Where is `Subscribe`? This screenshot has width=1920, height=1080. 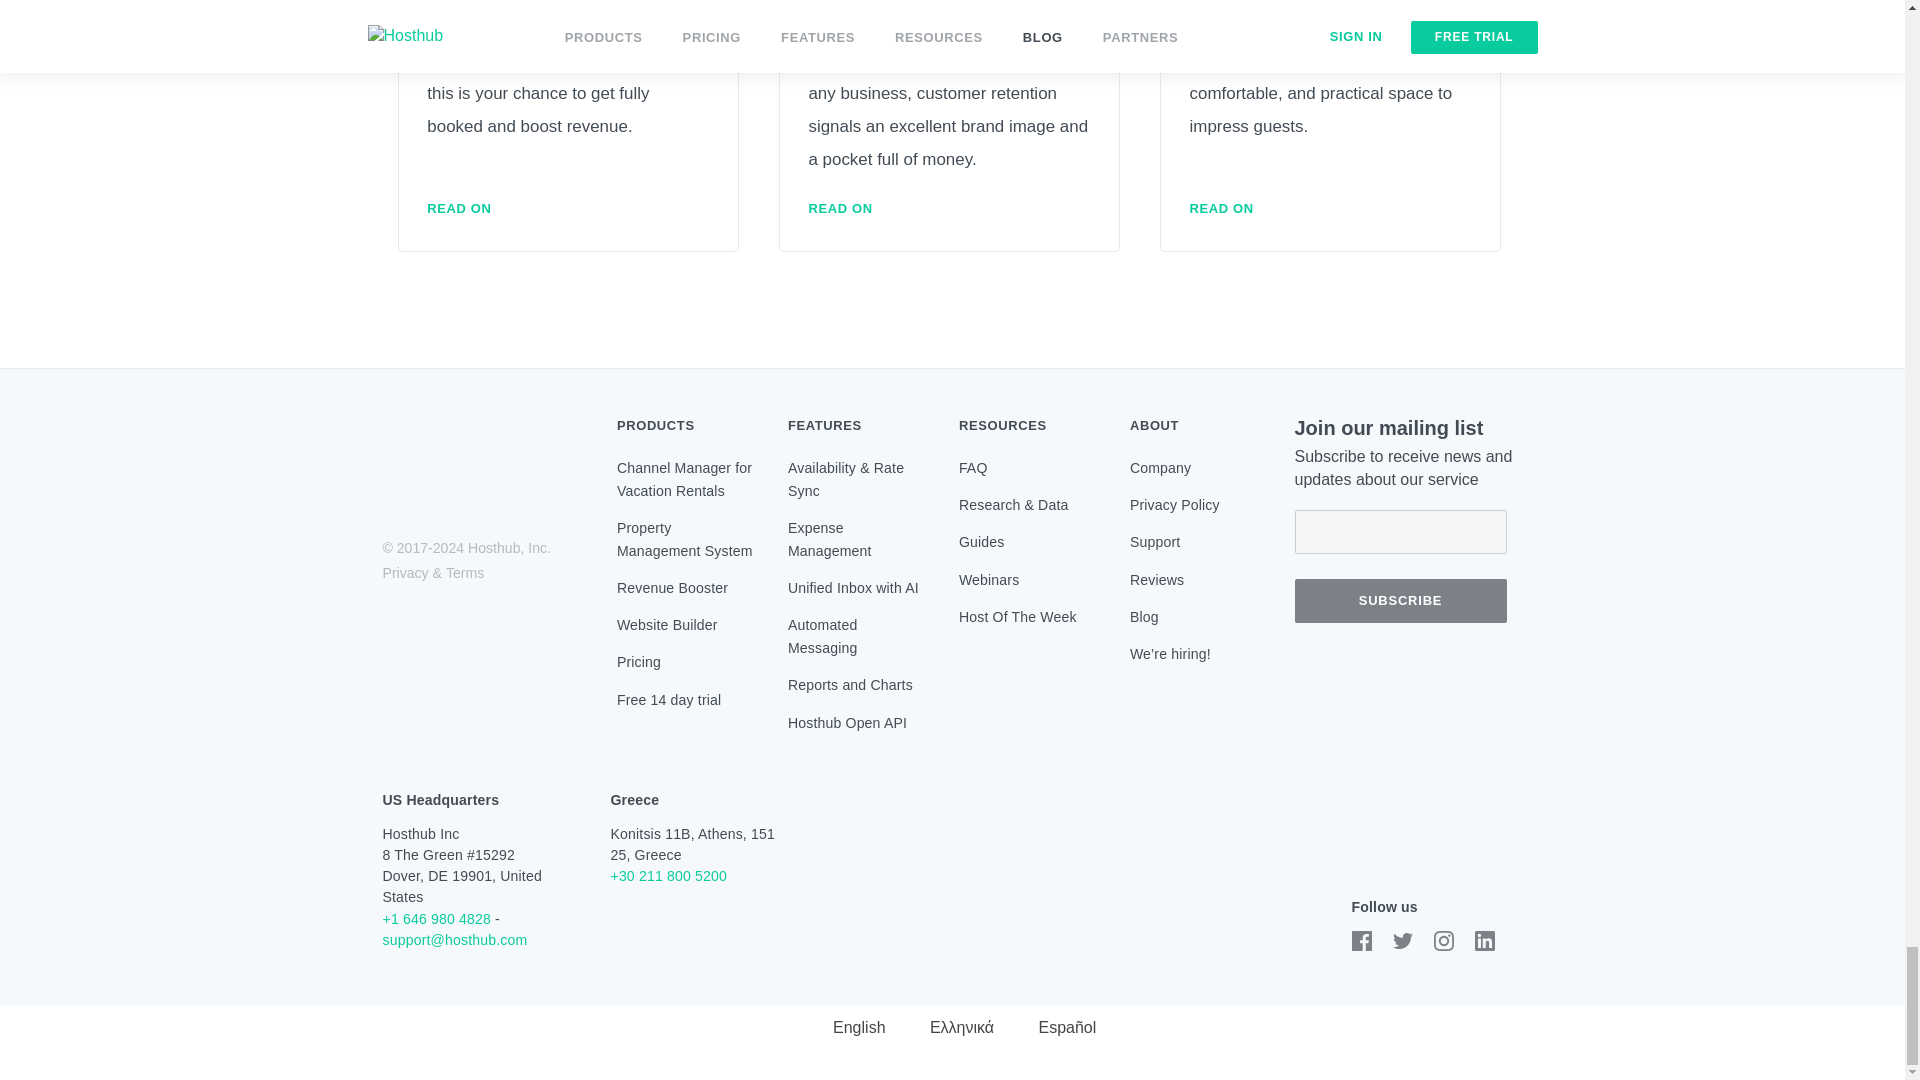 Subscribe is located at coordinates (1400, 600).